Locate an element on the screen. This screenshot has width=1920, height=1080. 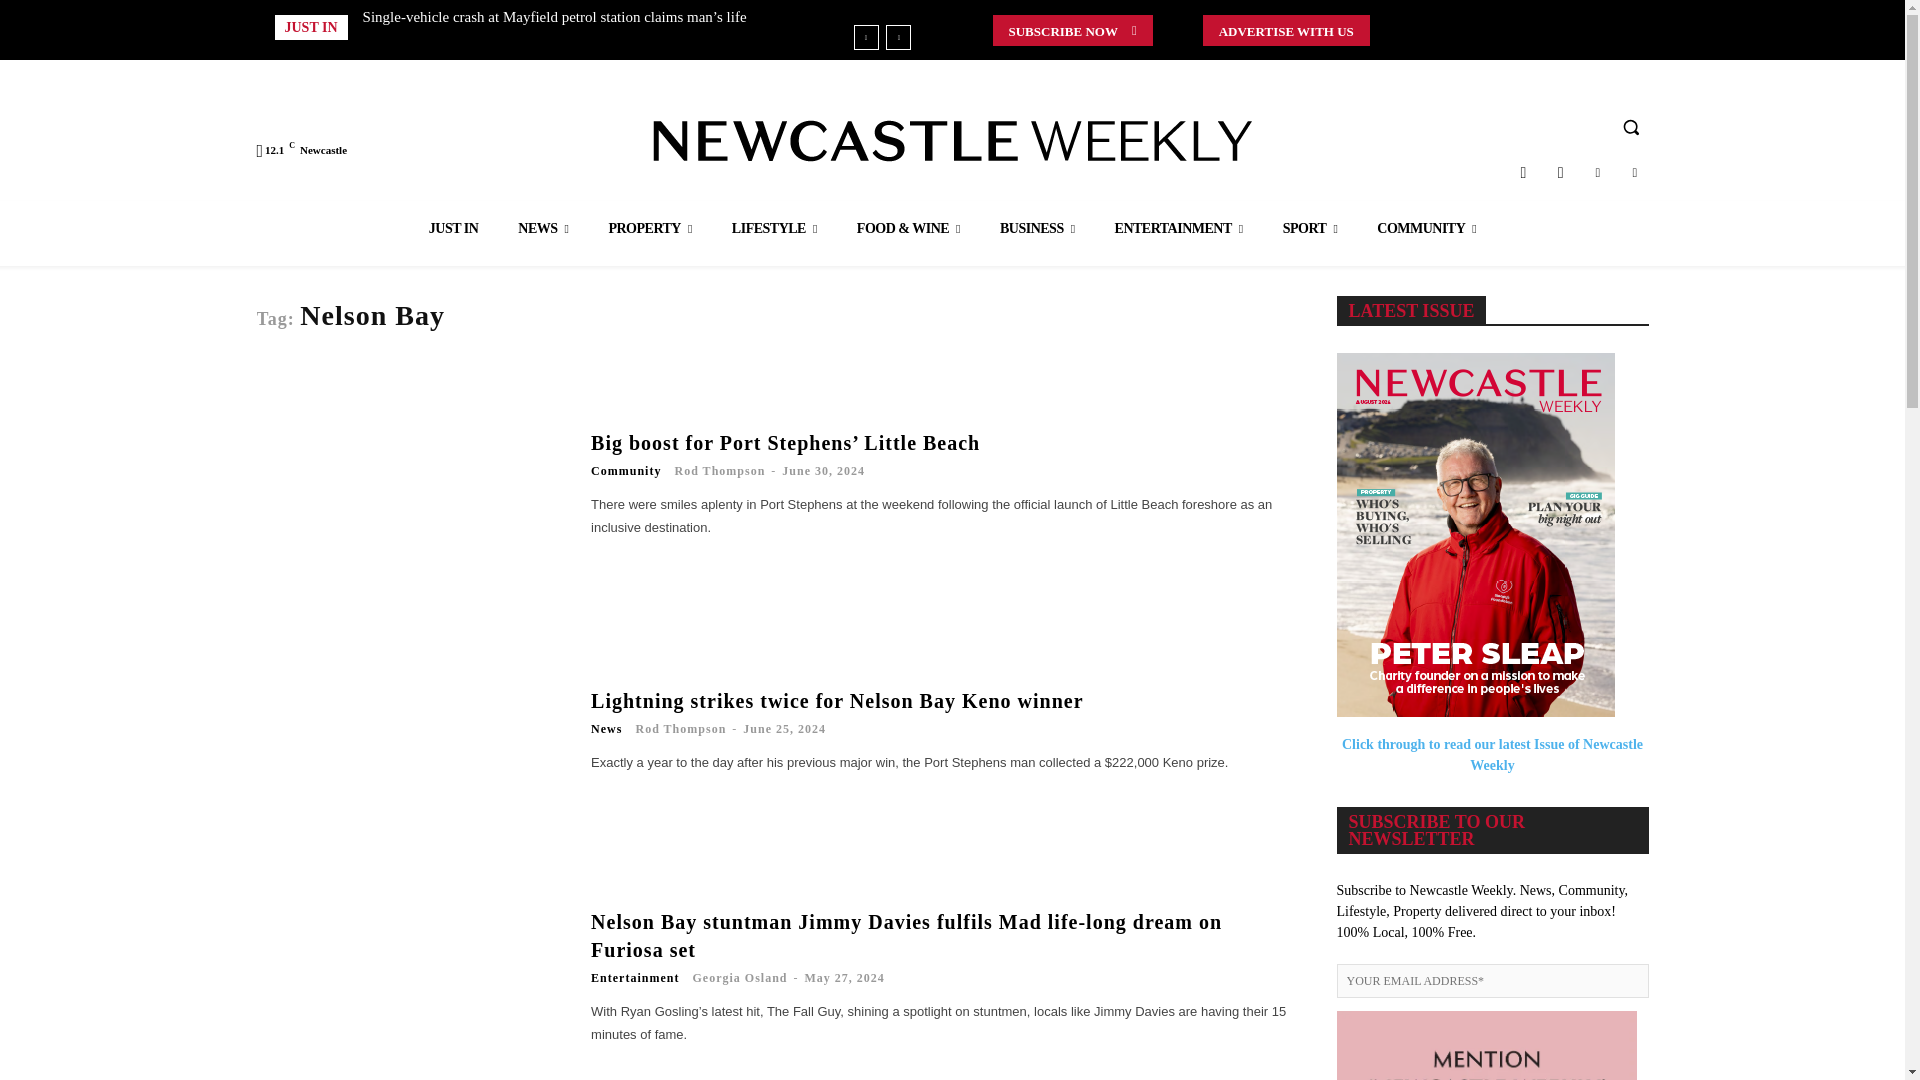
ADVERTISE WITH US is located at coordinates (1286, 30).